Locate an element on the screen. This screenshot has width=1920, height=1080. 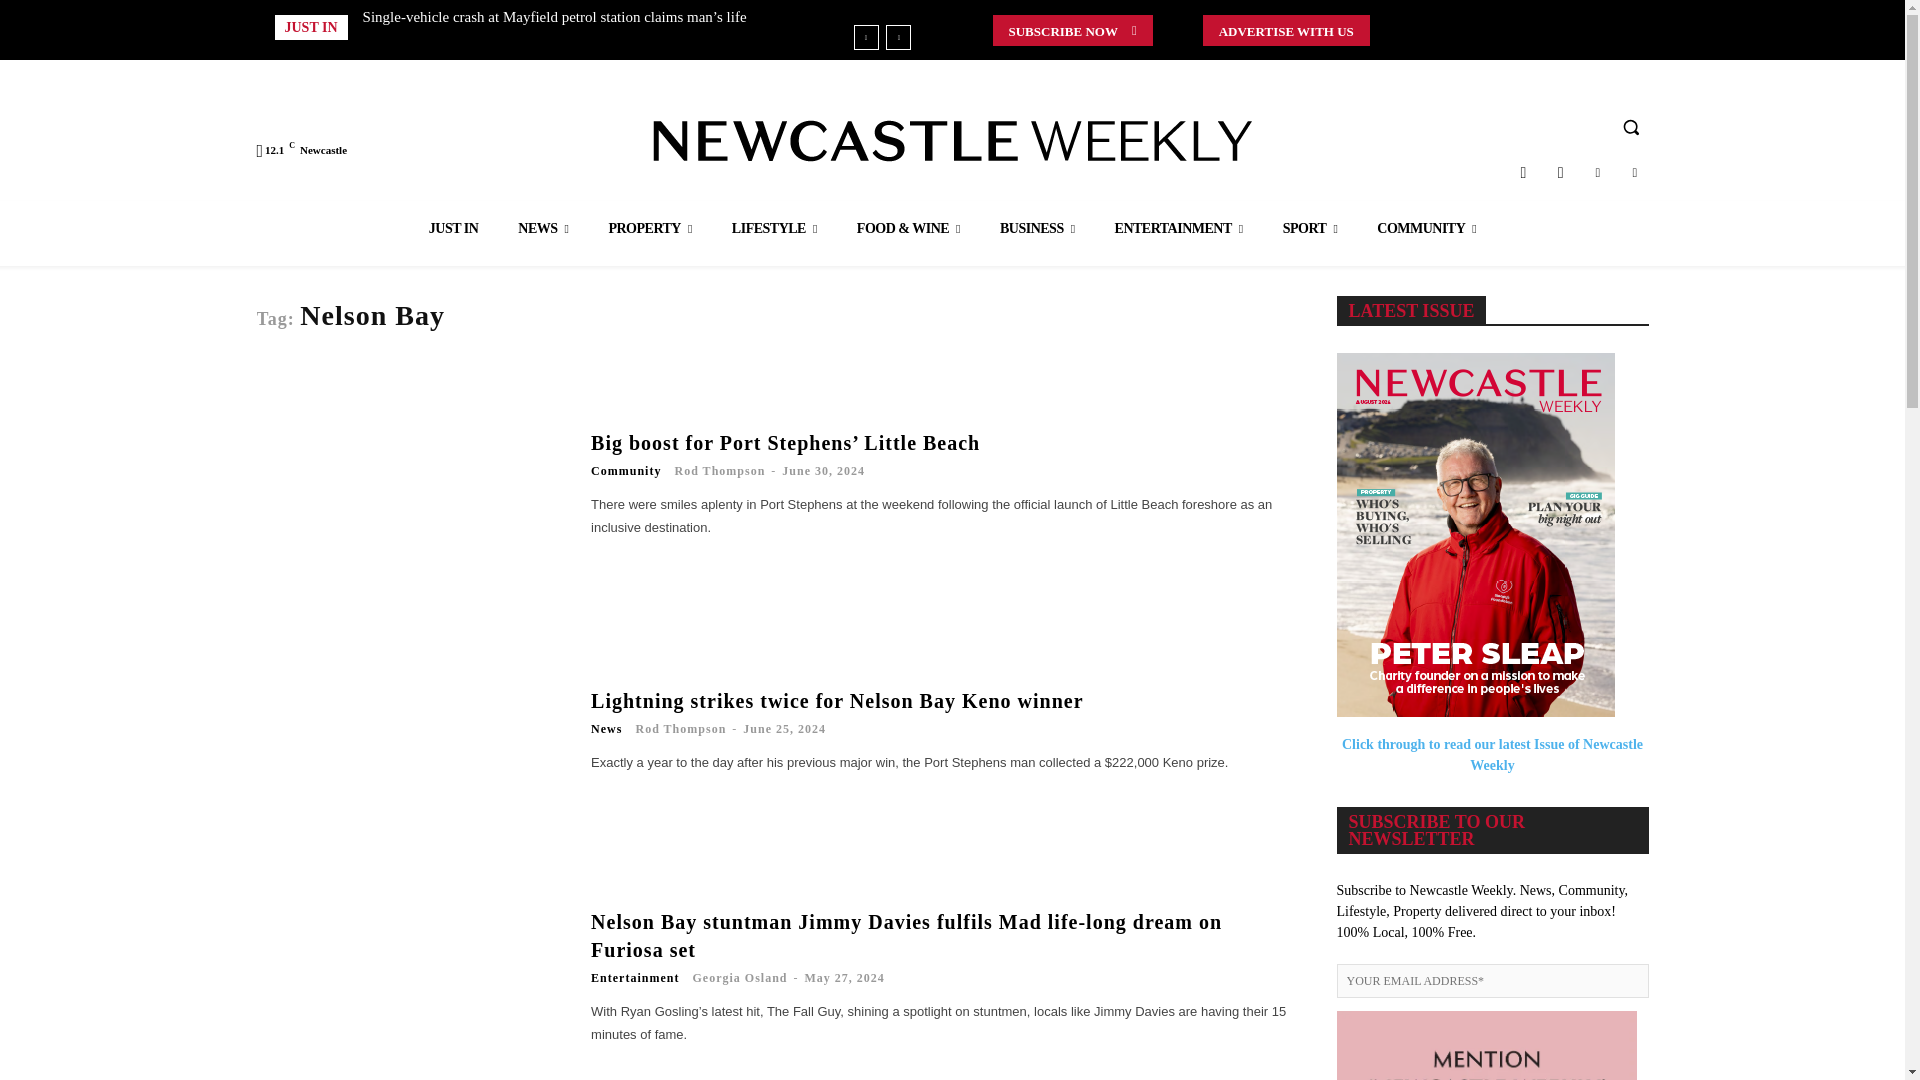
ADVERTISE WITH US is located at coordinates (1286, 30).